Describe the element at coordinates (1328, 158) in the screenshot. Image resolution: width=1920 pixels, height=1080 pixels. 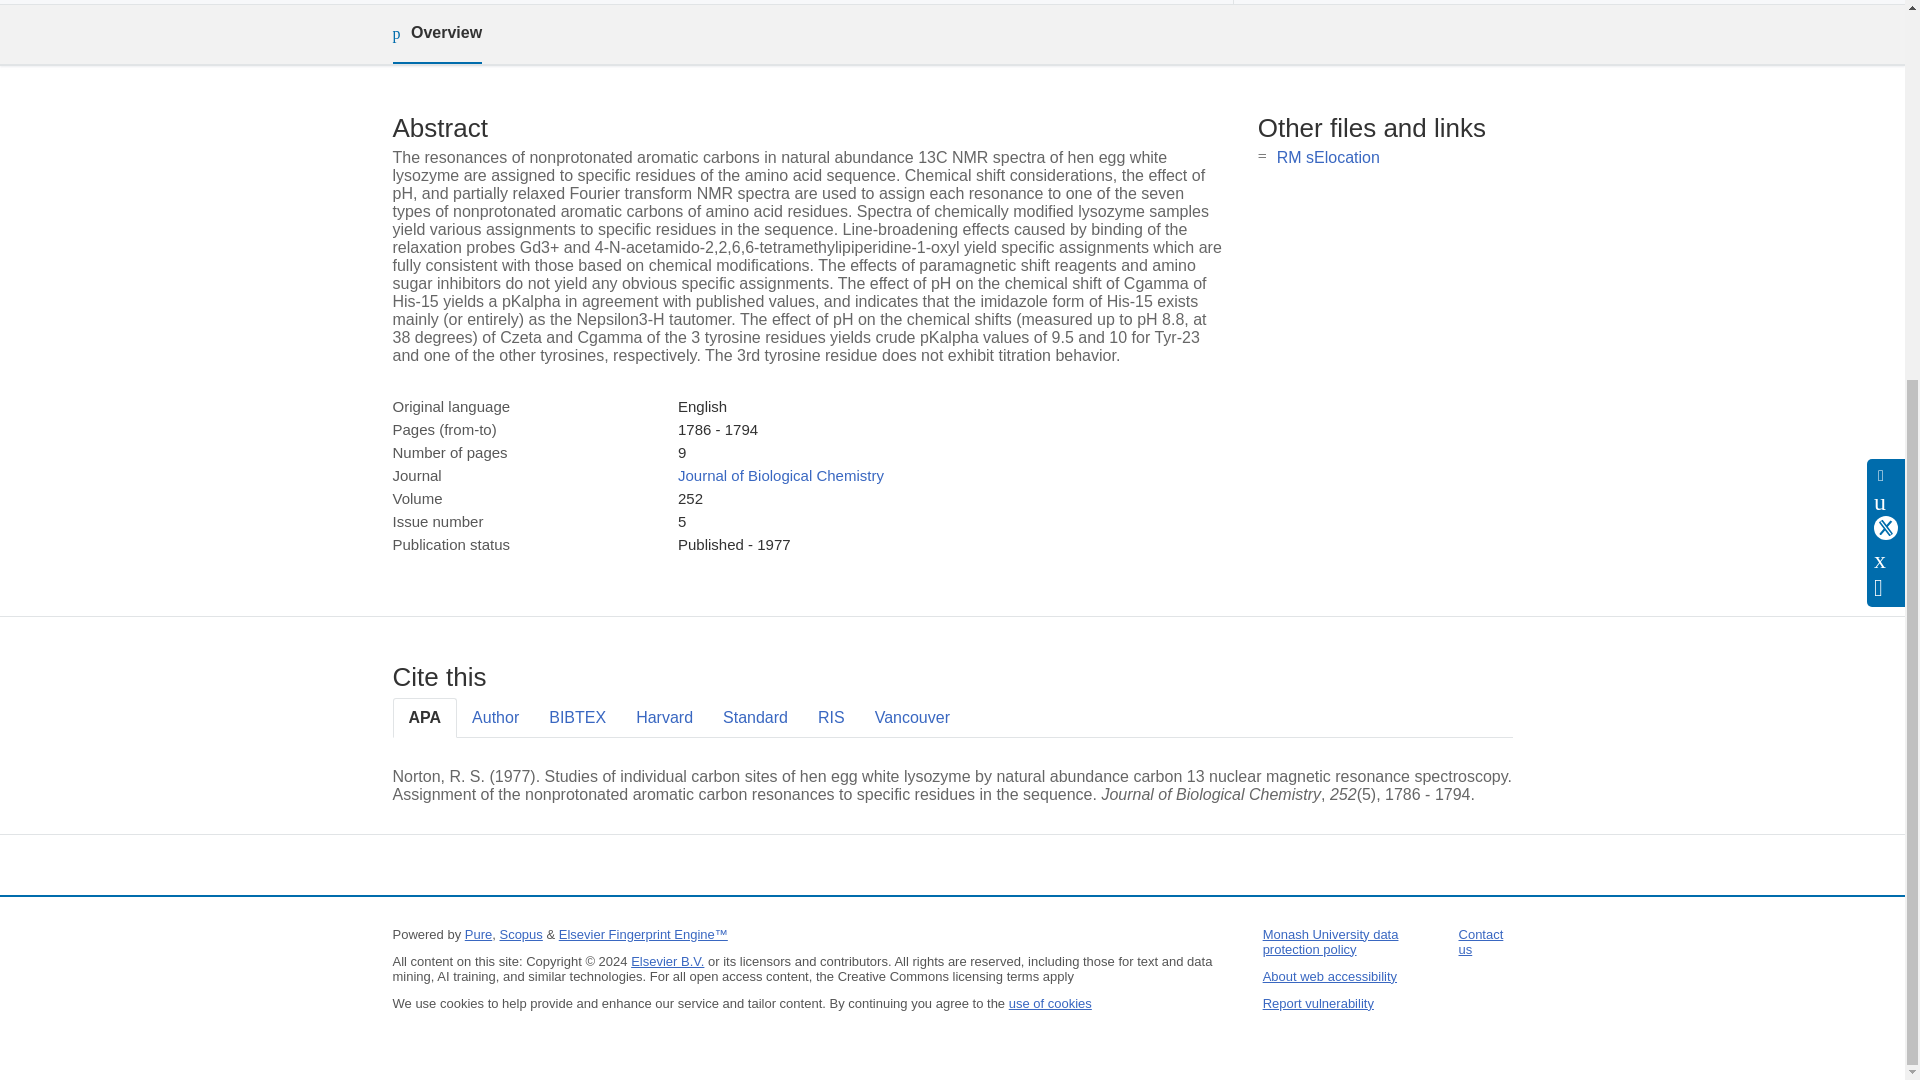
I see `RM sElocation` at that location.